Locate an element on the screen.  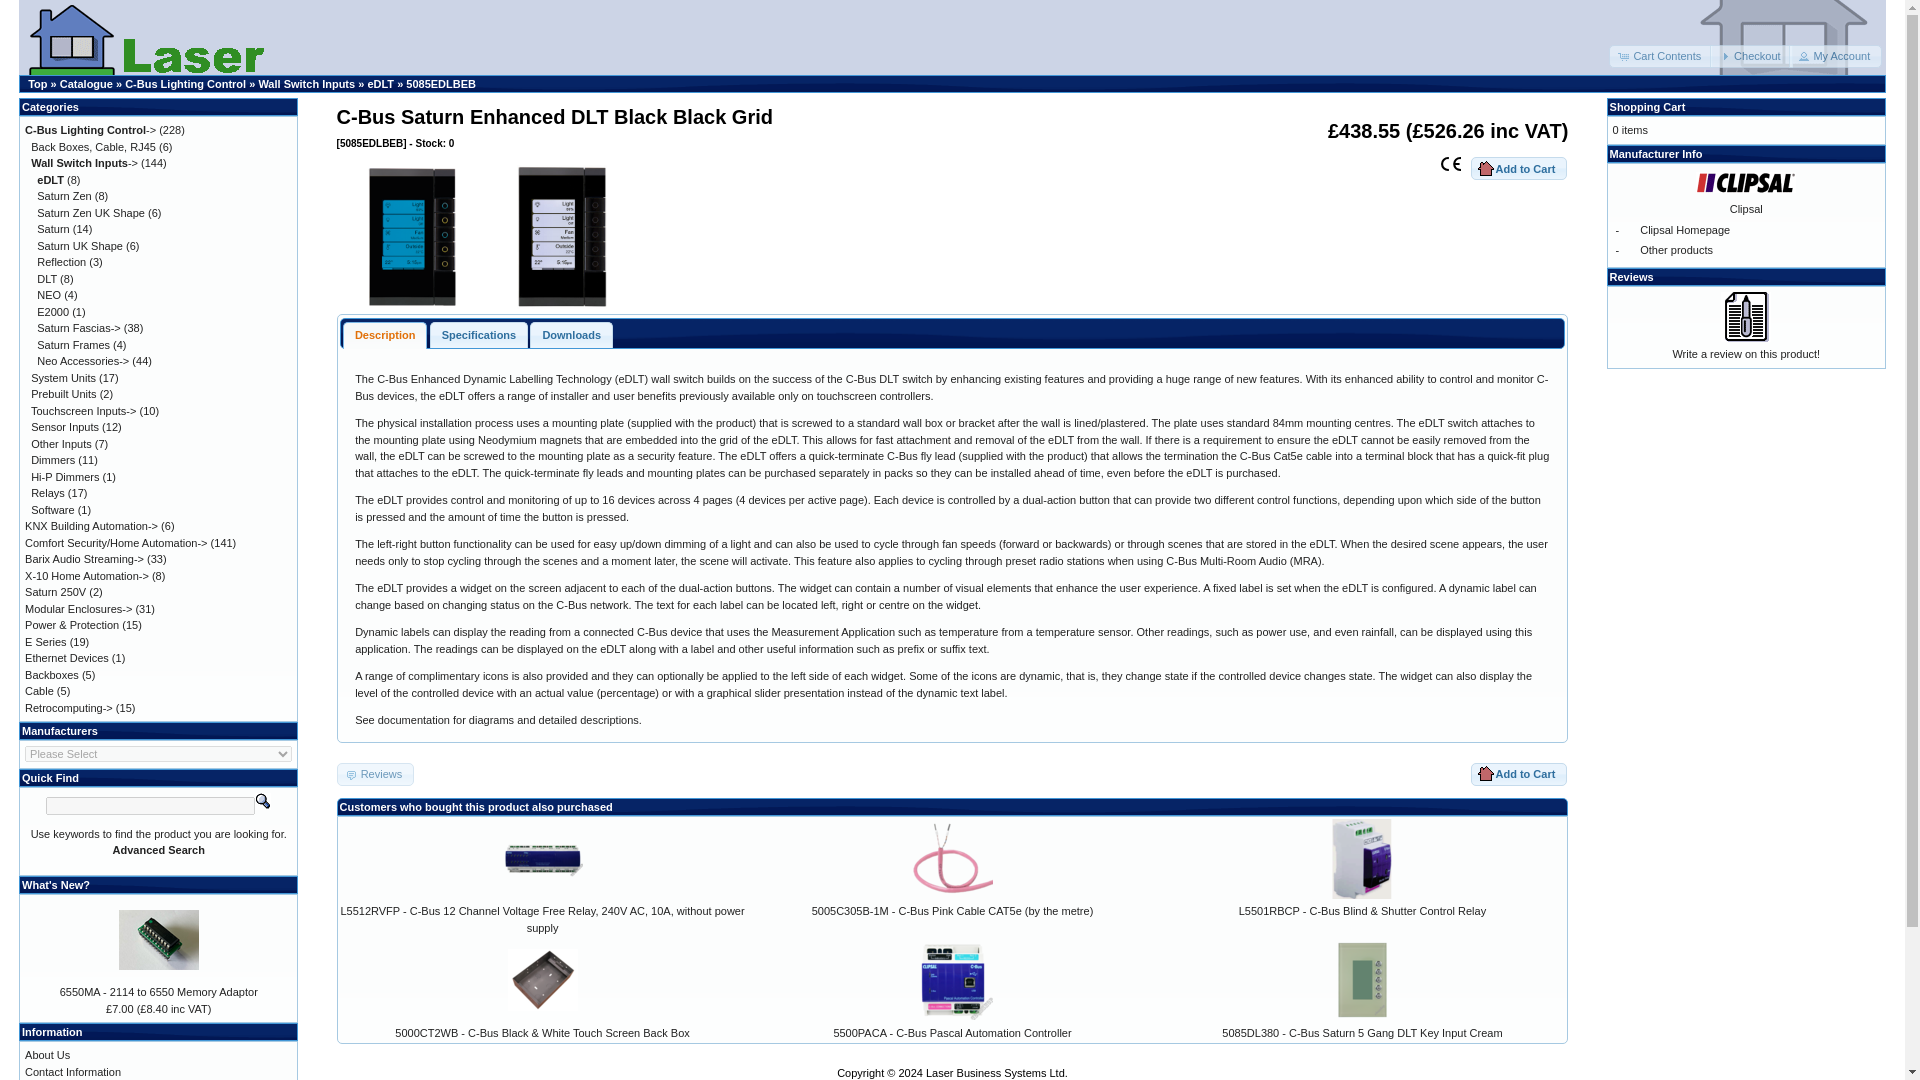
5085DL380 - C-Bus Saturn 5 Gang DLT Key Input Cream is located at coordinates (1362, 979).